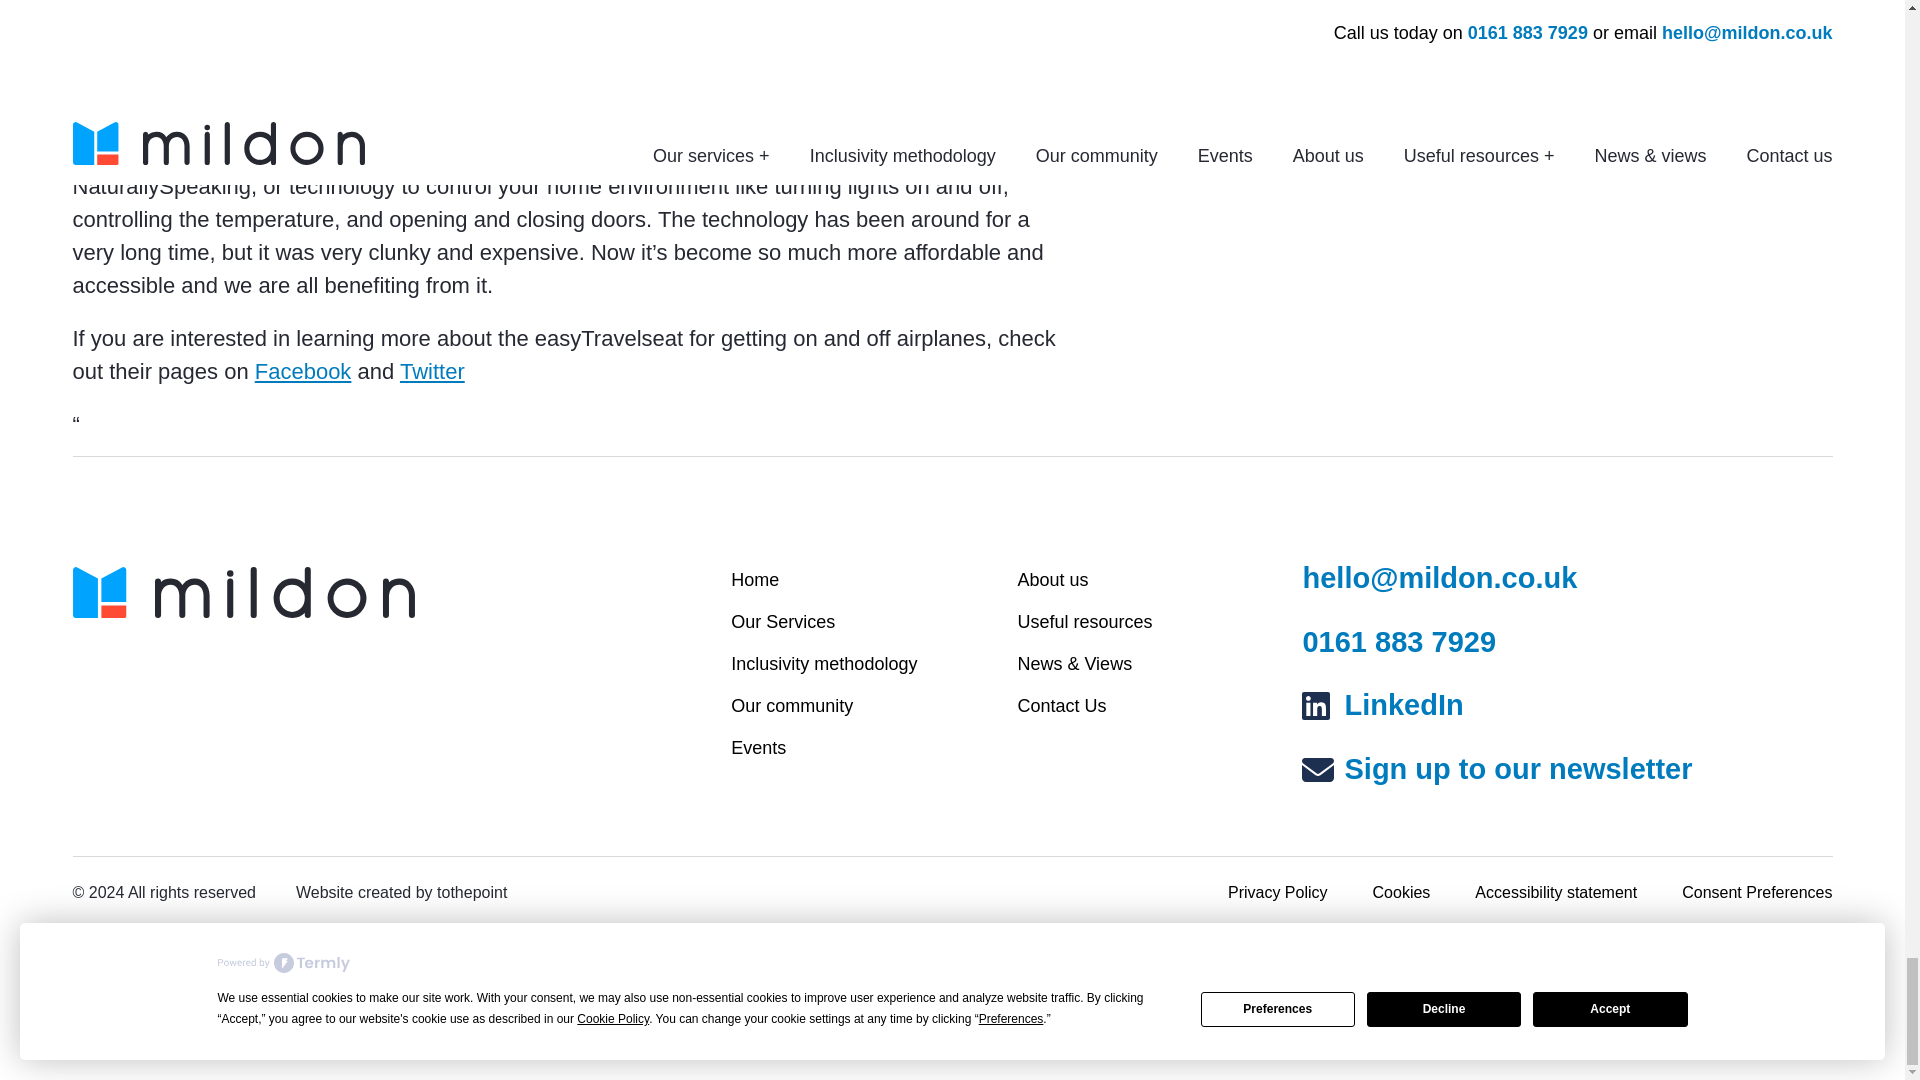  Describe the element at coordinates (792, 706) in the screenshot. I see `Our community` at that location.